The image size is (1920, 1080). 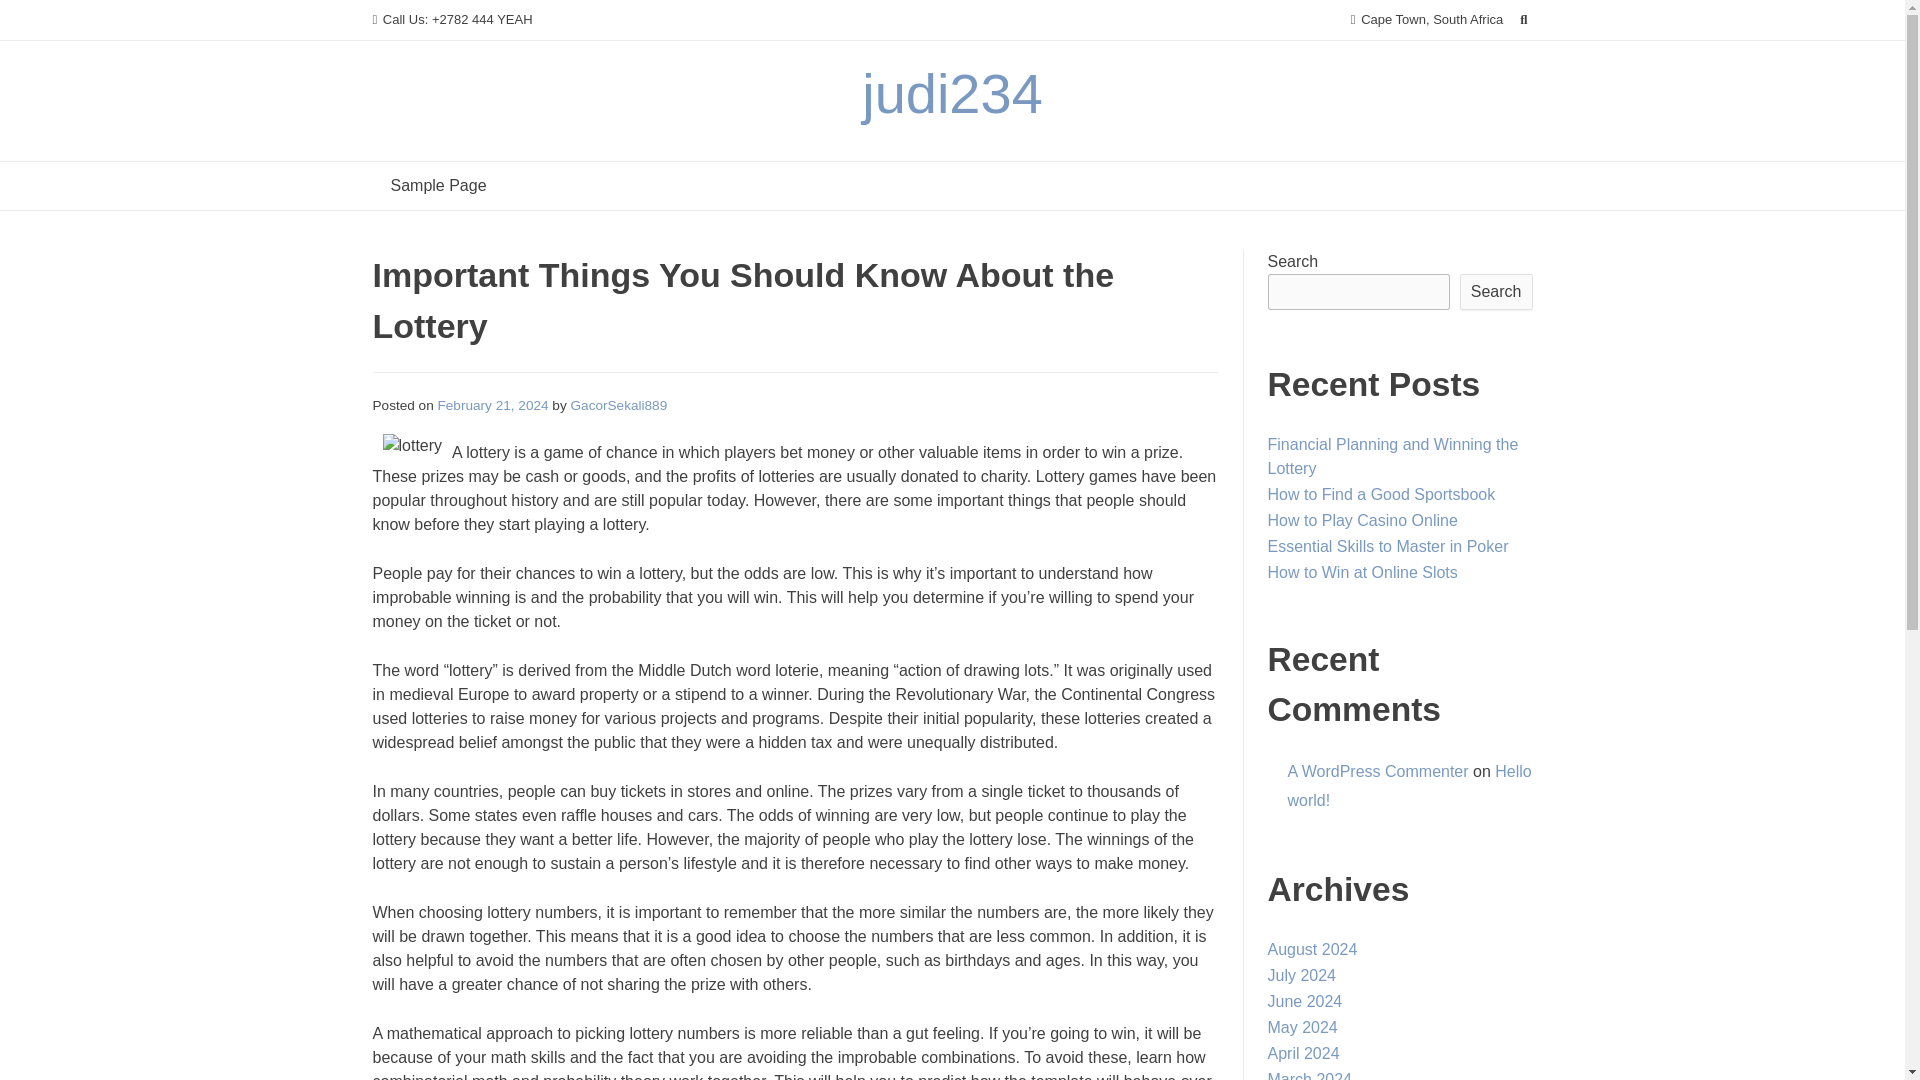 What do you see at coordinates (1392, 456) in the screenshot?
I see `Financial Planning and Winning the Lottery` at bounding box center [1392, 456].